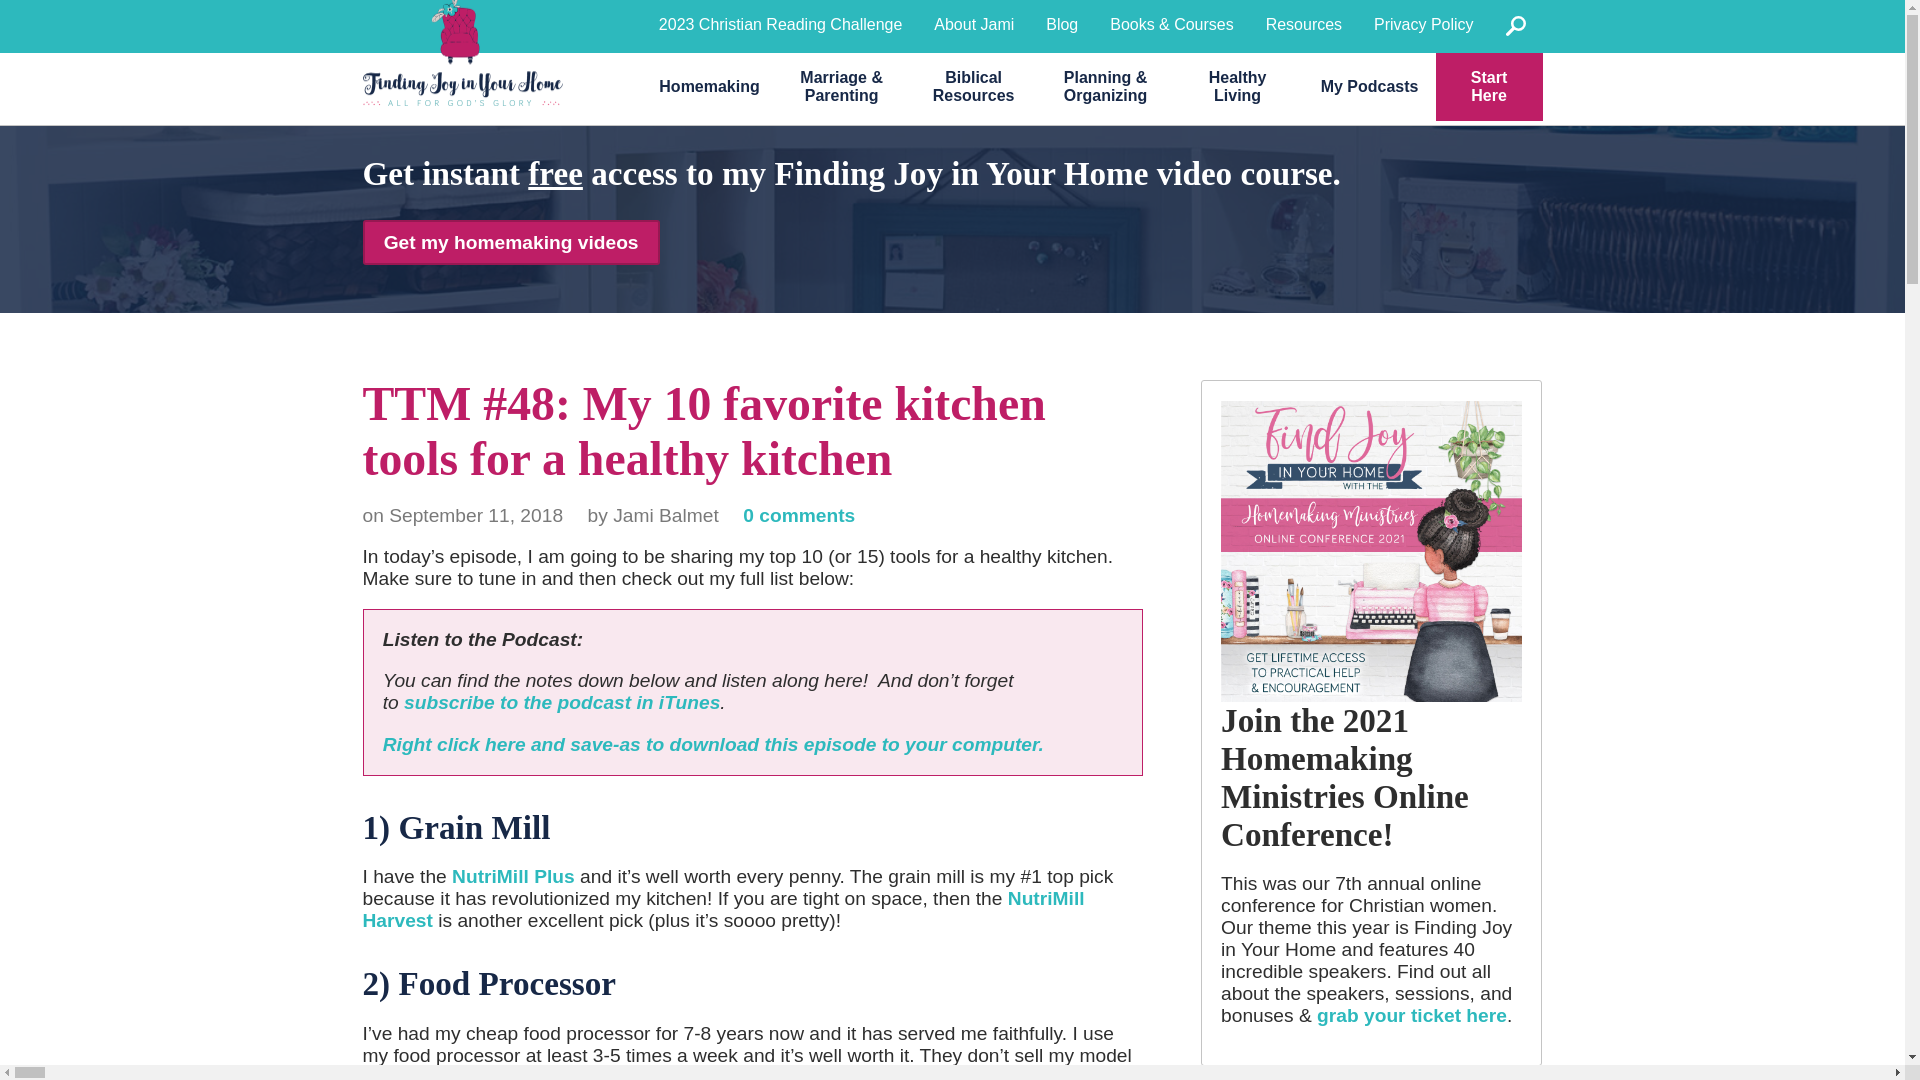 The height and width of the screenshot is (1080, 1920). I want to click on 0 comments, so click(798, 515).